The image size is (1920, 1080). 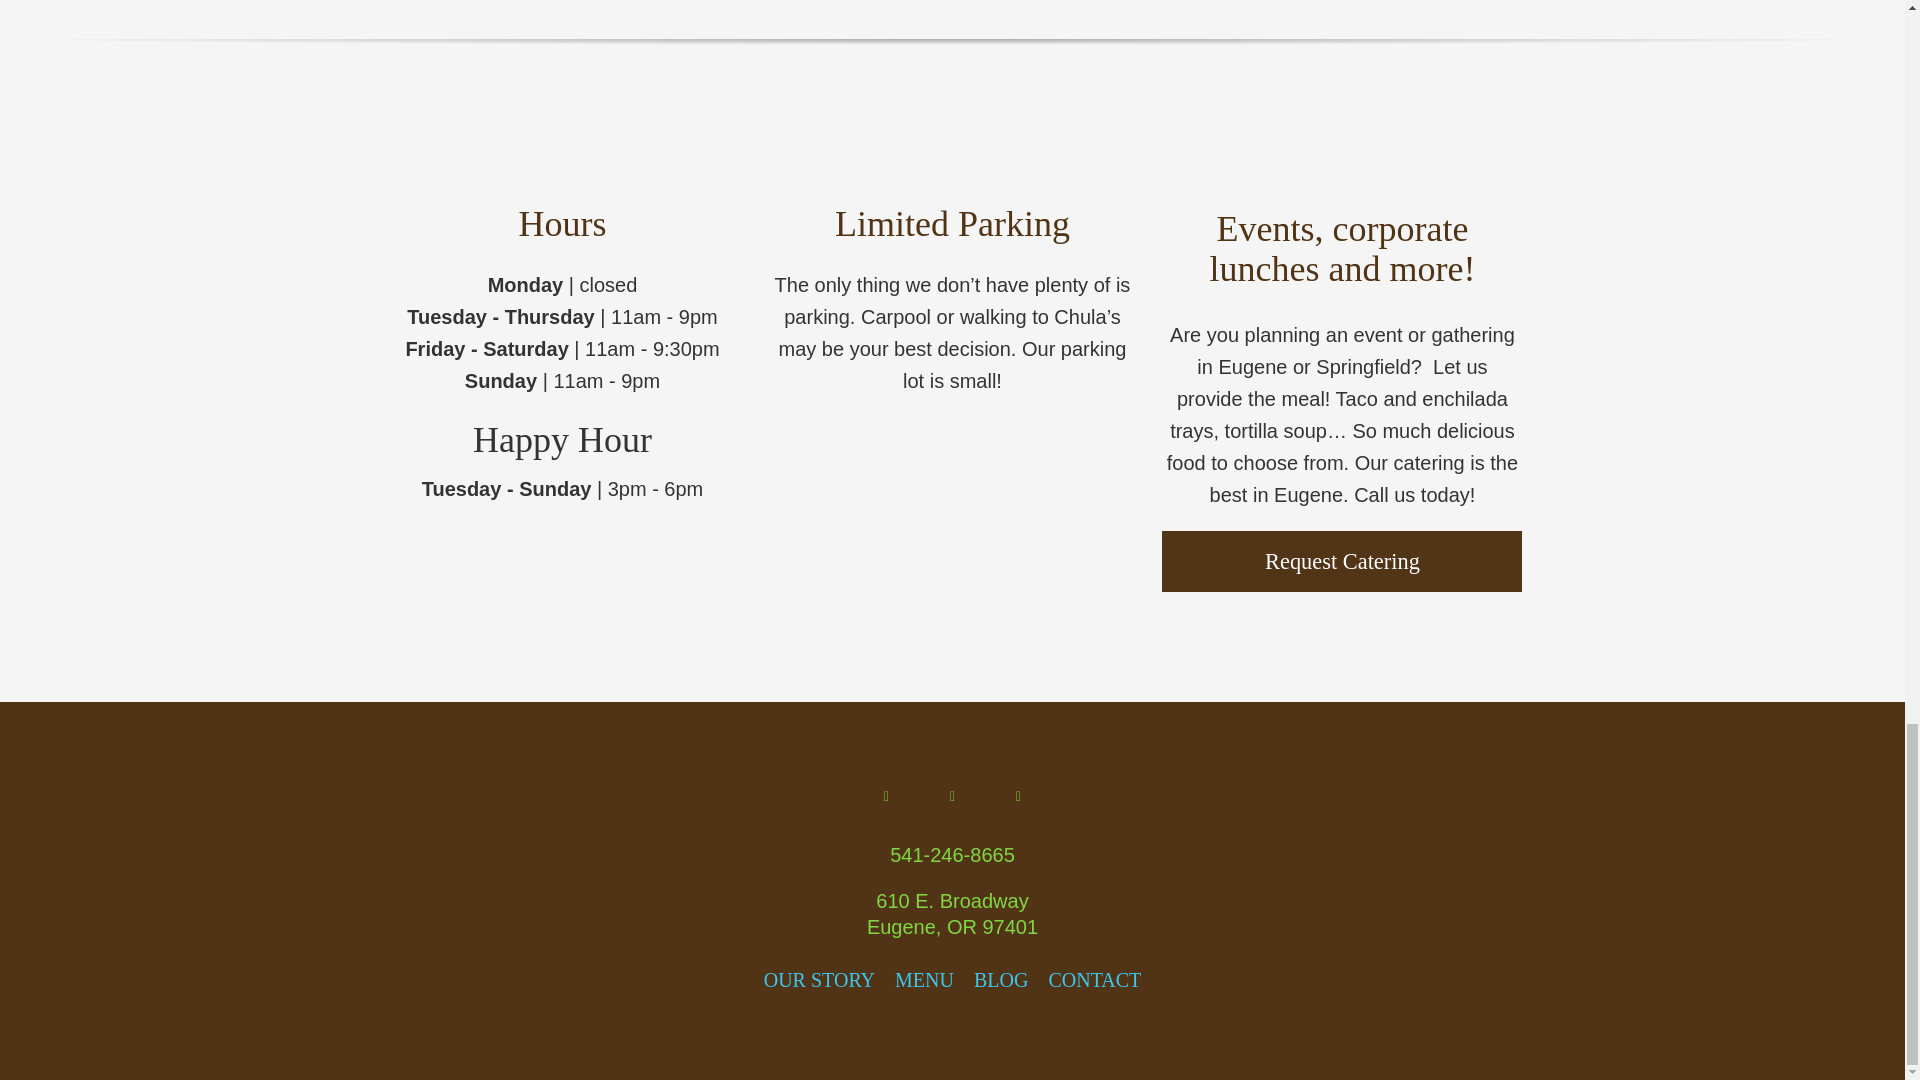 I want to click on Facebook, so click(x=886, y=796).